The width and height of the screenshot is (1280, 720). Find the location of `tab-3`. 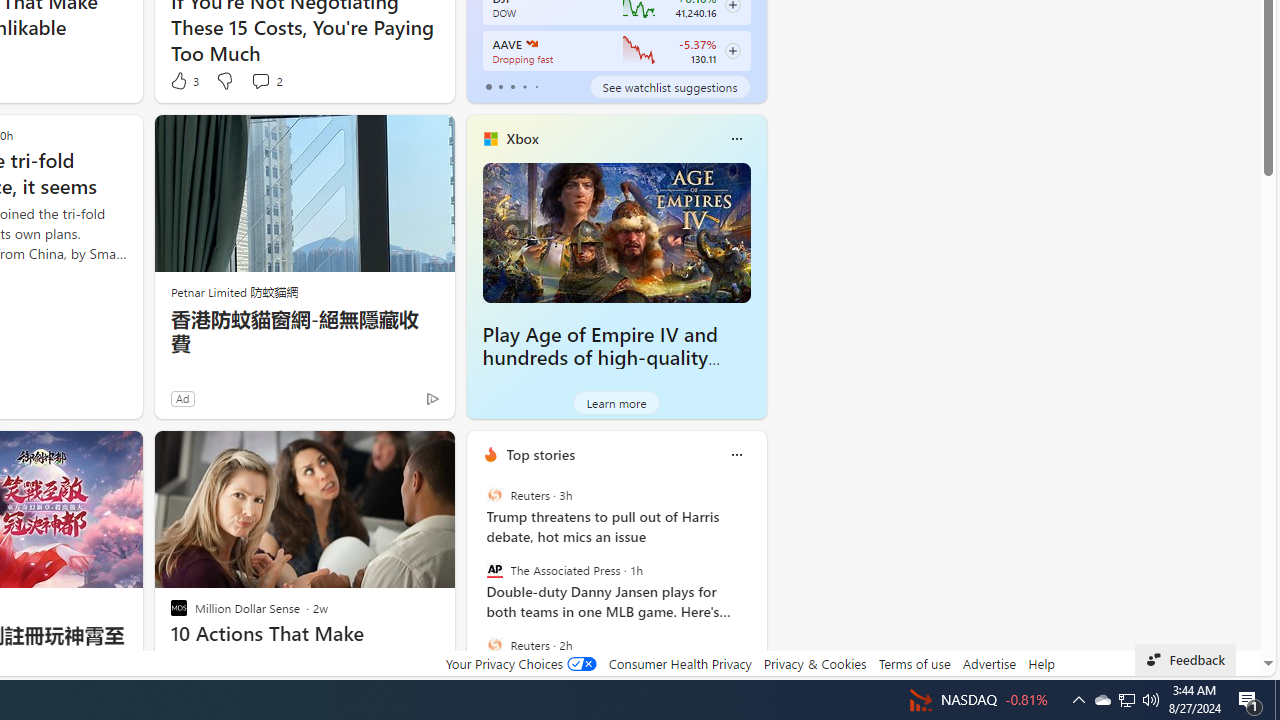

tab-3 is located at coordinates (524, 86).